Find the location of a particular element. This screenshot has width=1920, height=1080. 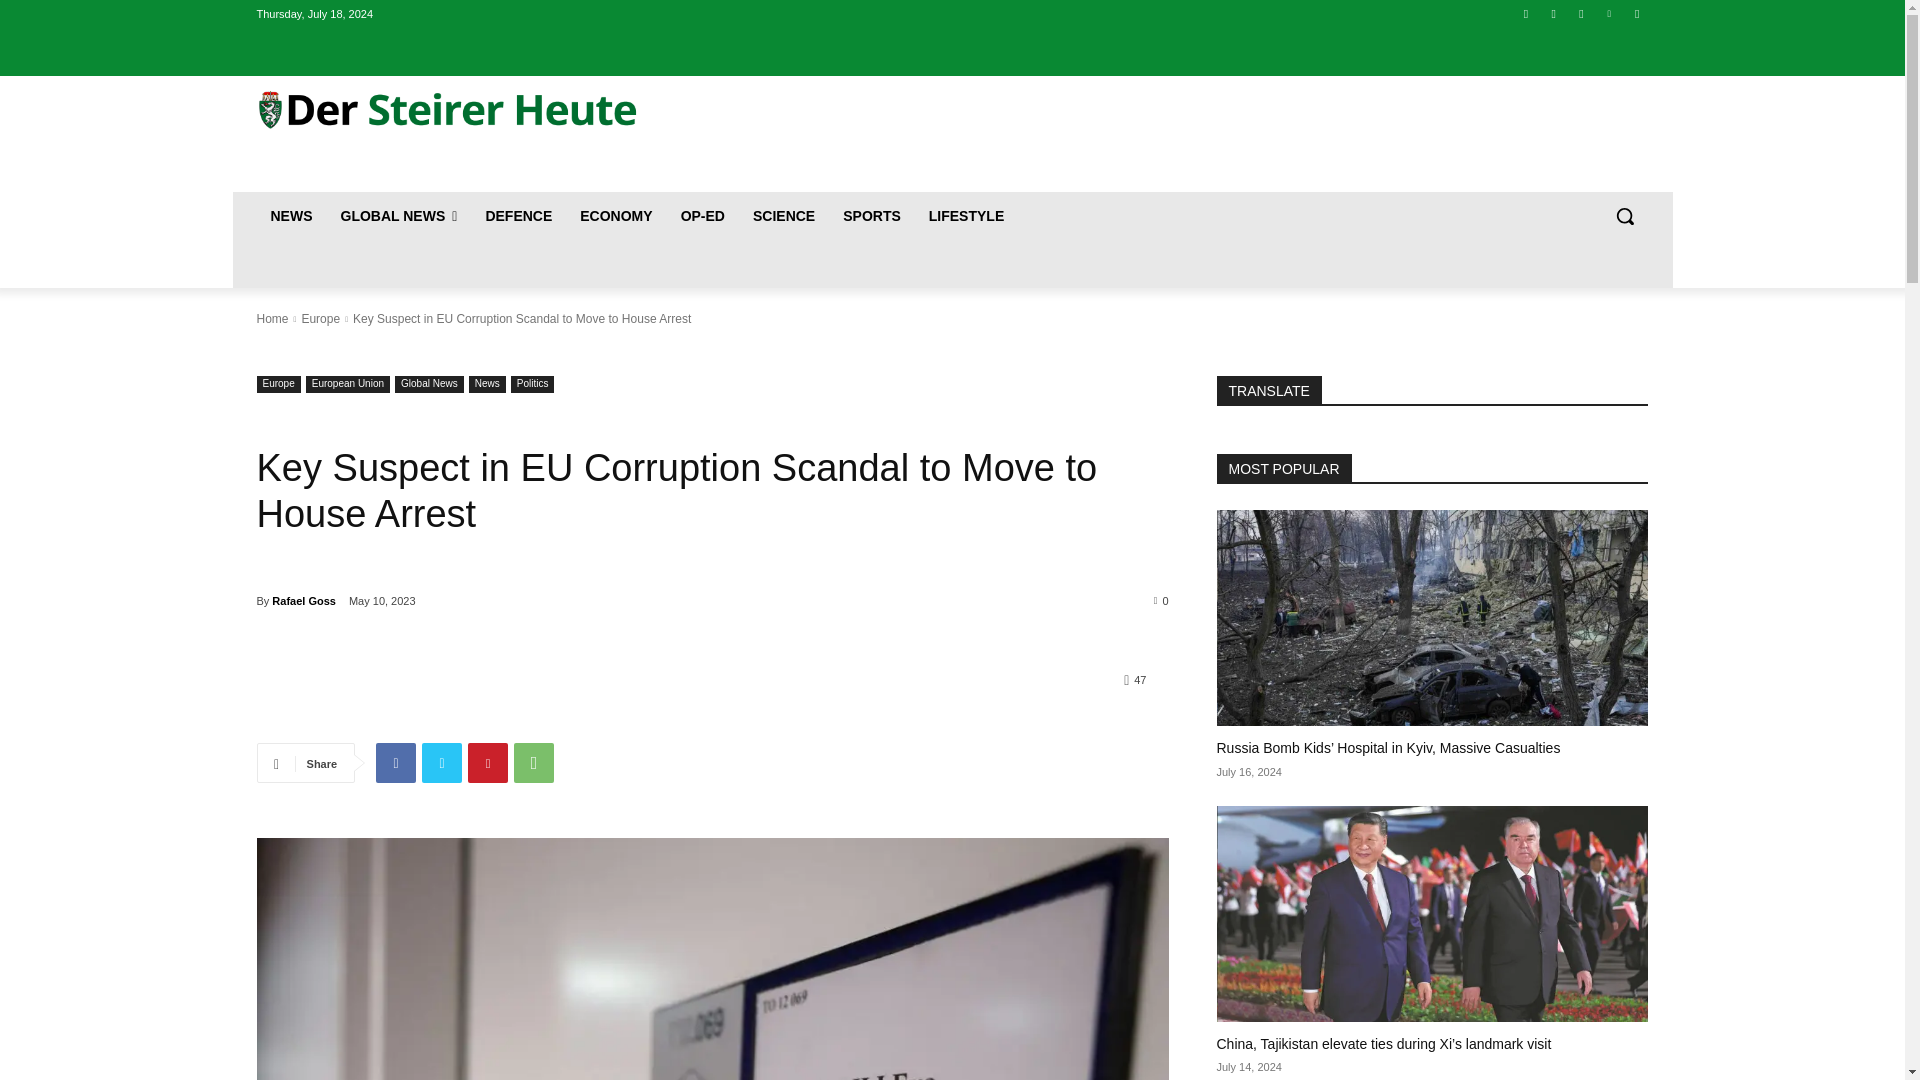

Twitter is located at coordinates (1582, 13).